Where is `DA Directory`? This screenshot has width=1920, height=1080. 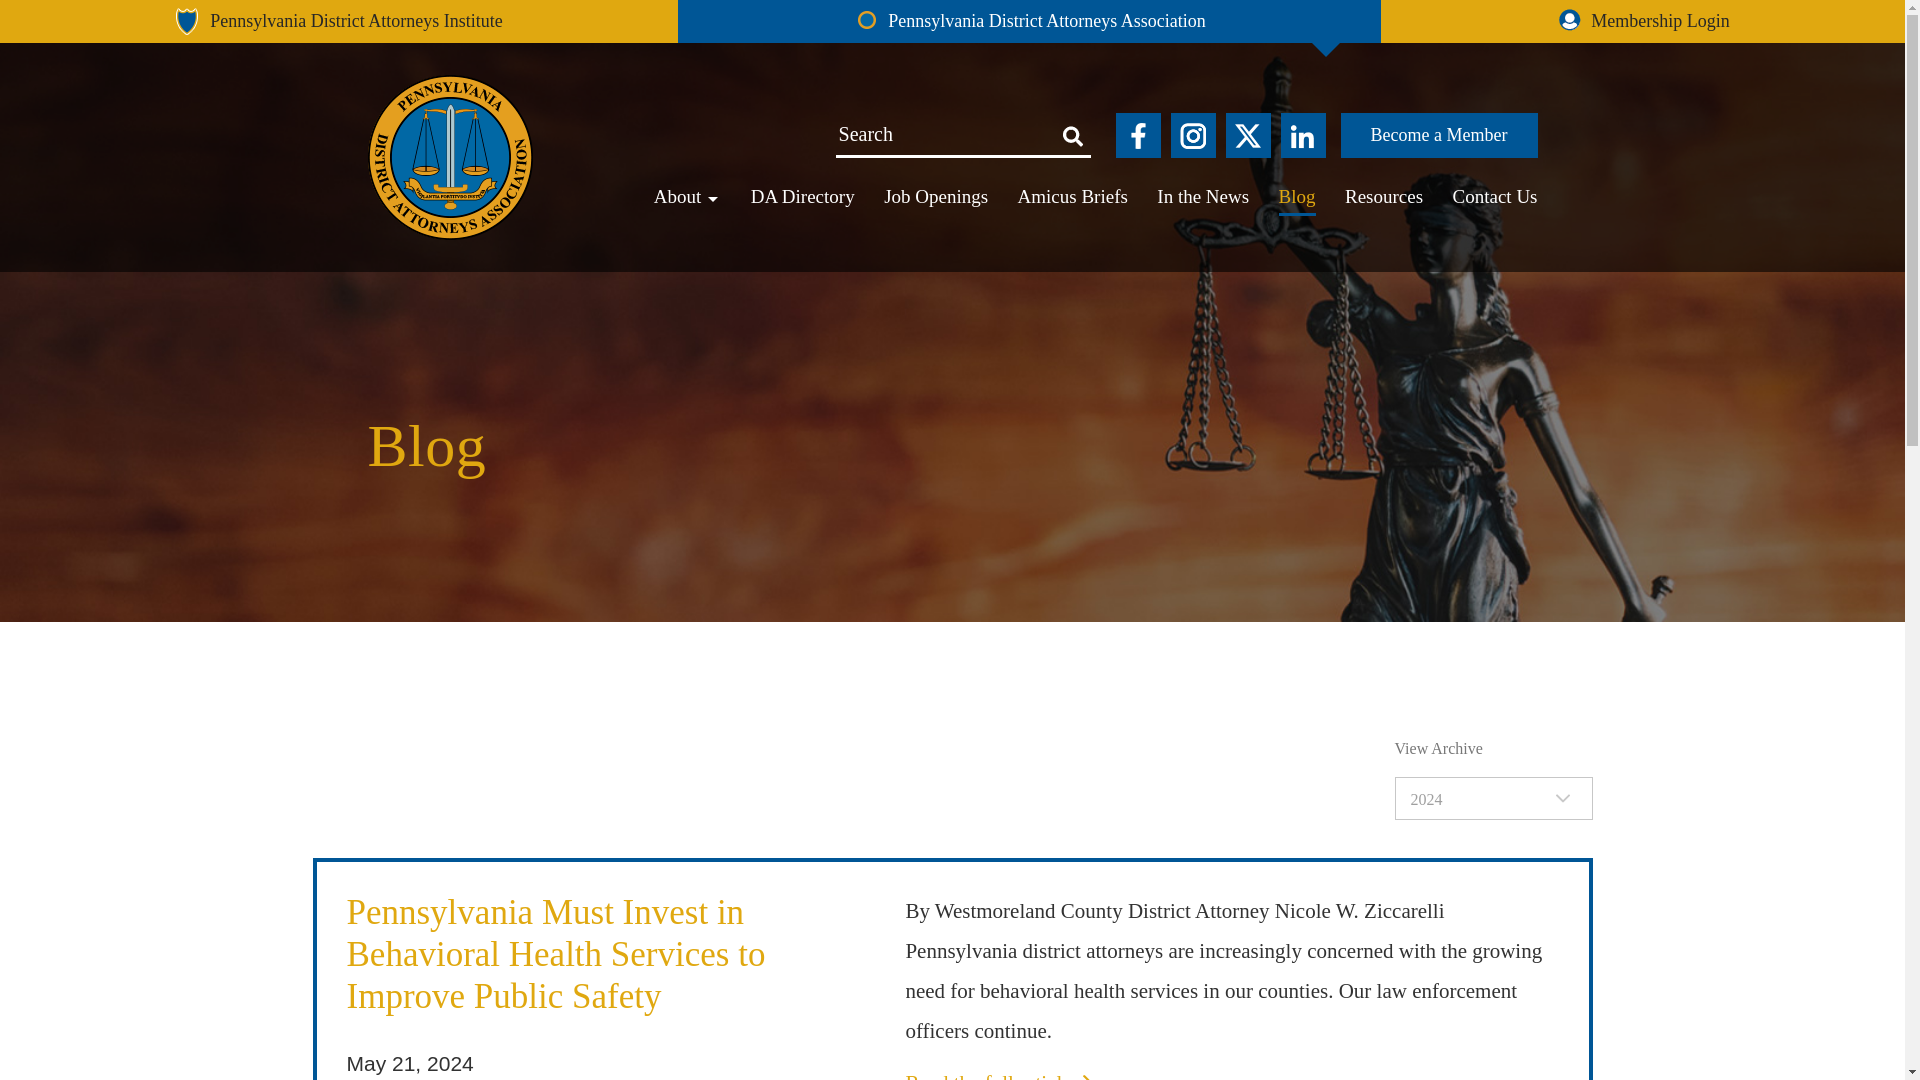
DA Directory is located at coordinates (802, 196).